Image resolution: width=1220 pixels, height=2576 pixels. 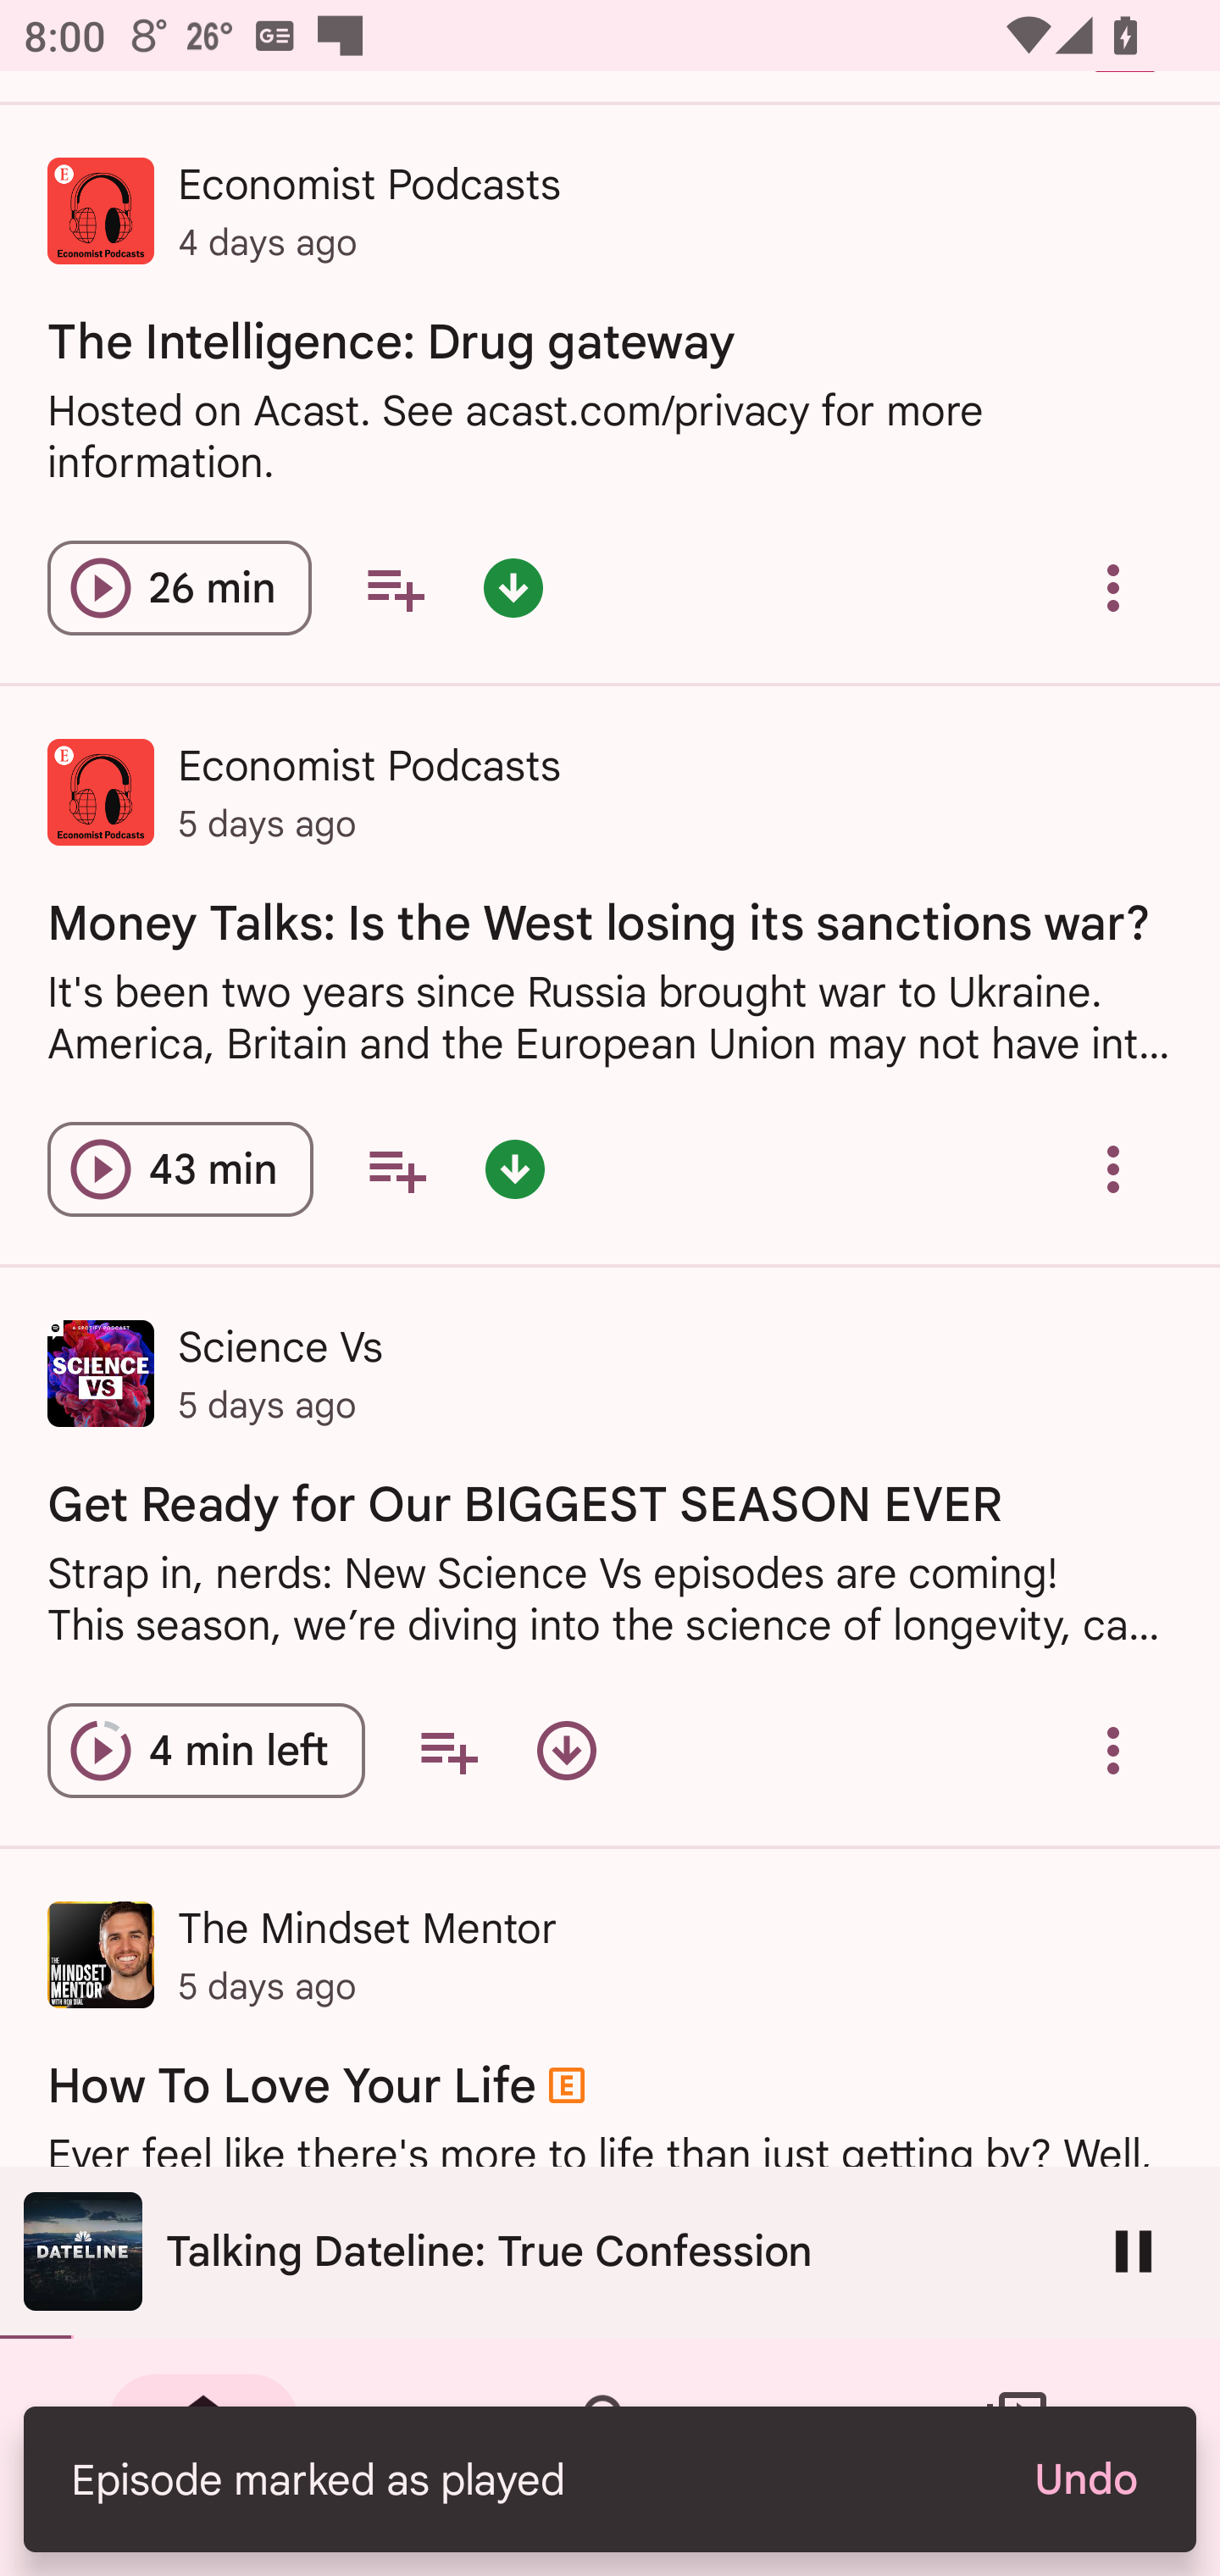 I want to click on Overflow menu, so click(x=1113, y=588).